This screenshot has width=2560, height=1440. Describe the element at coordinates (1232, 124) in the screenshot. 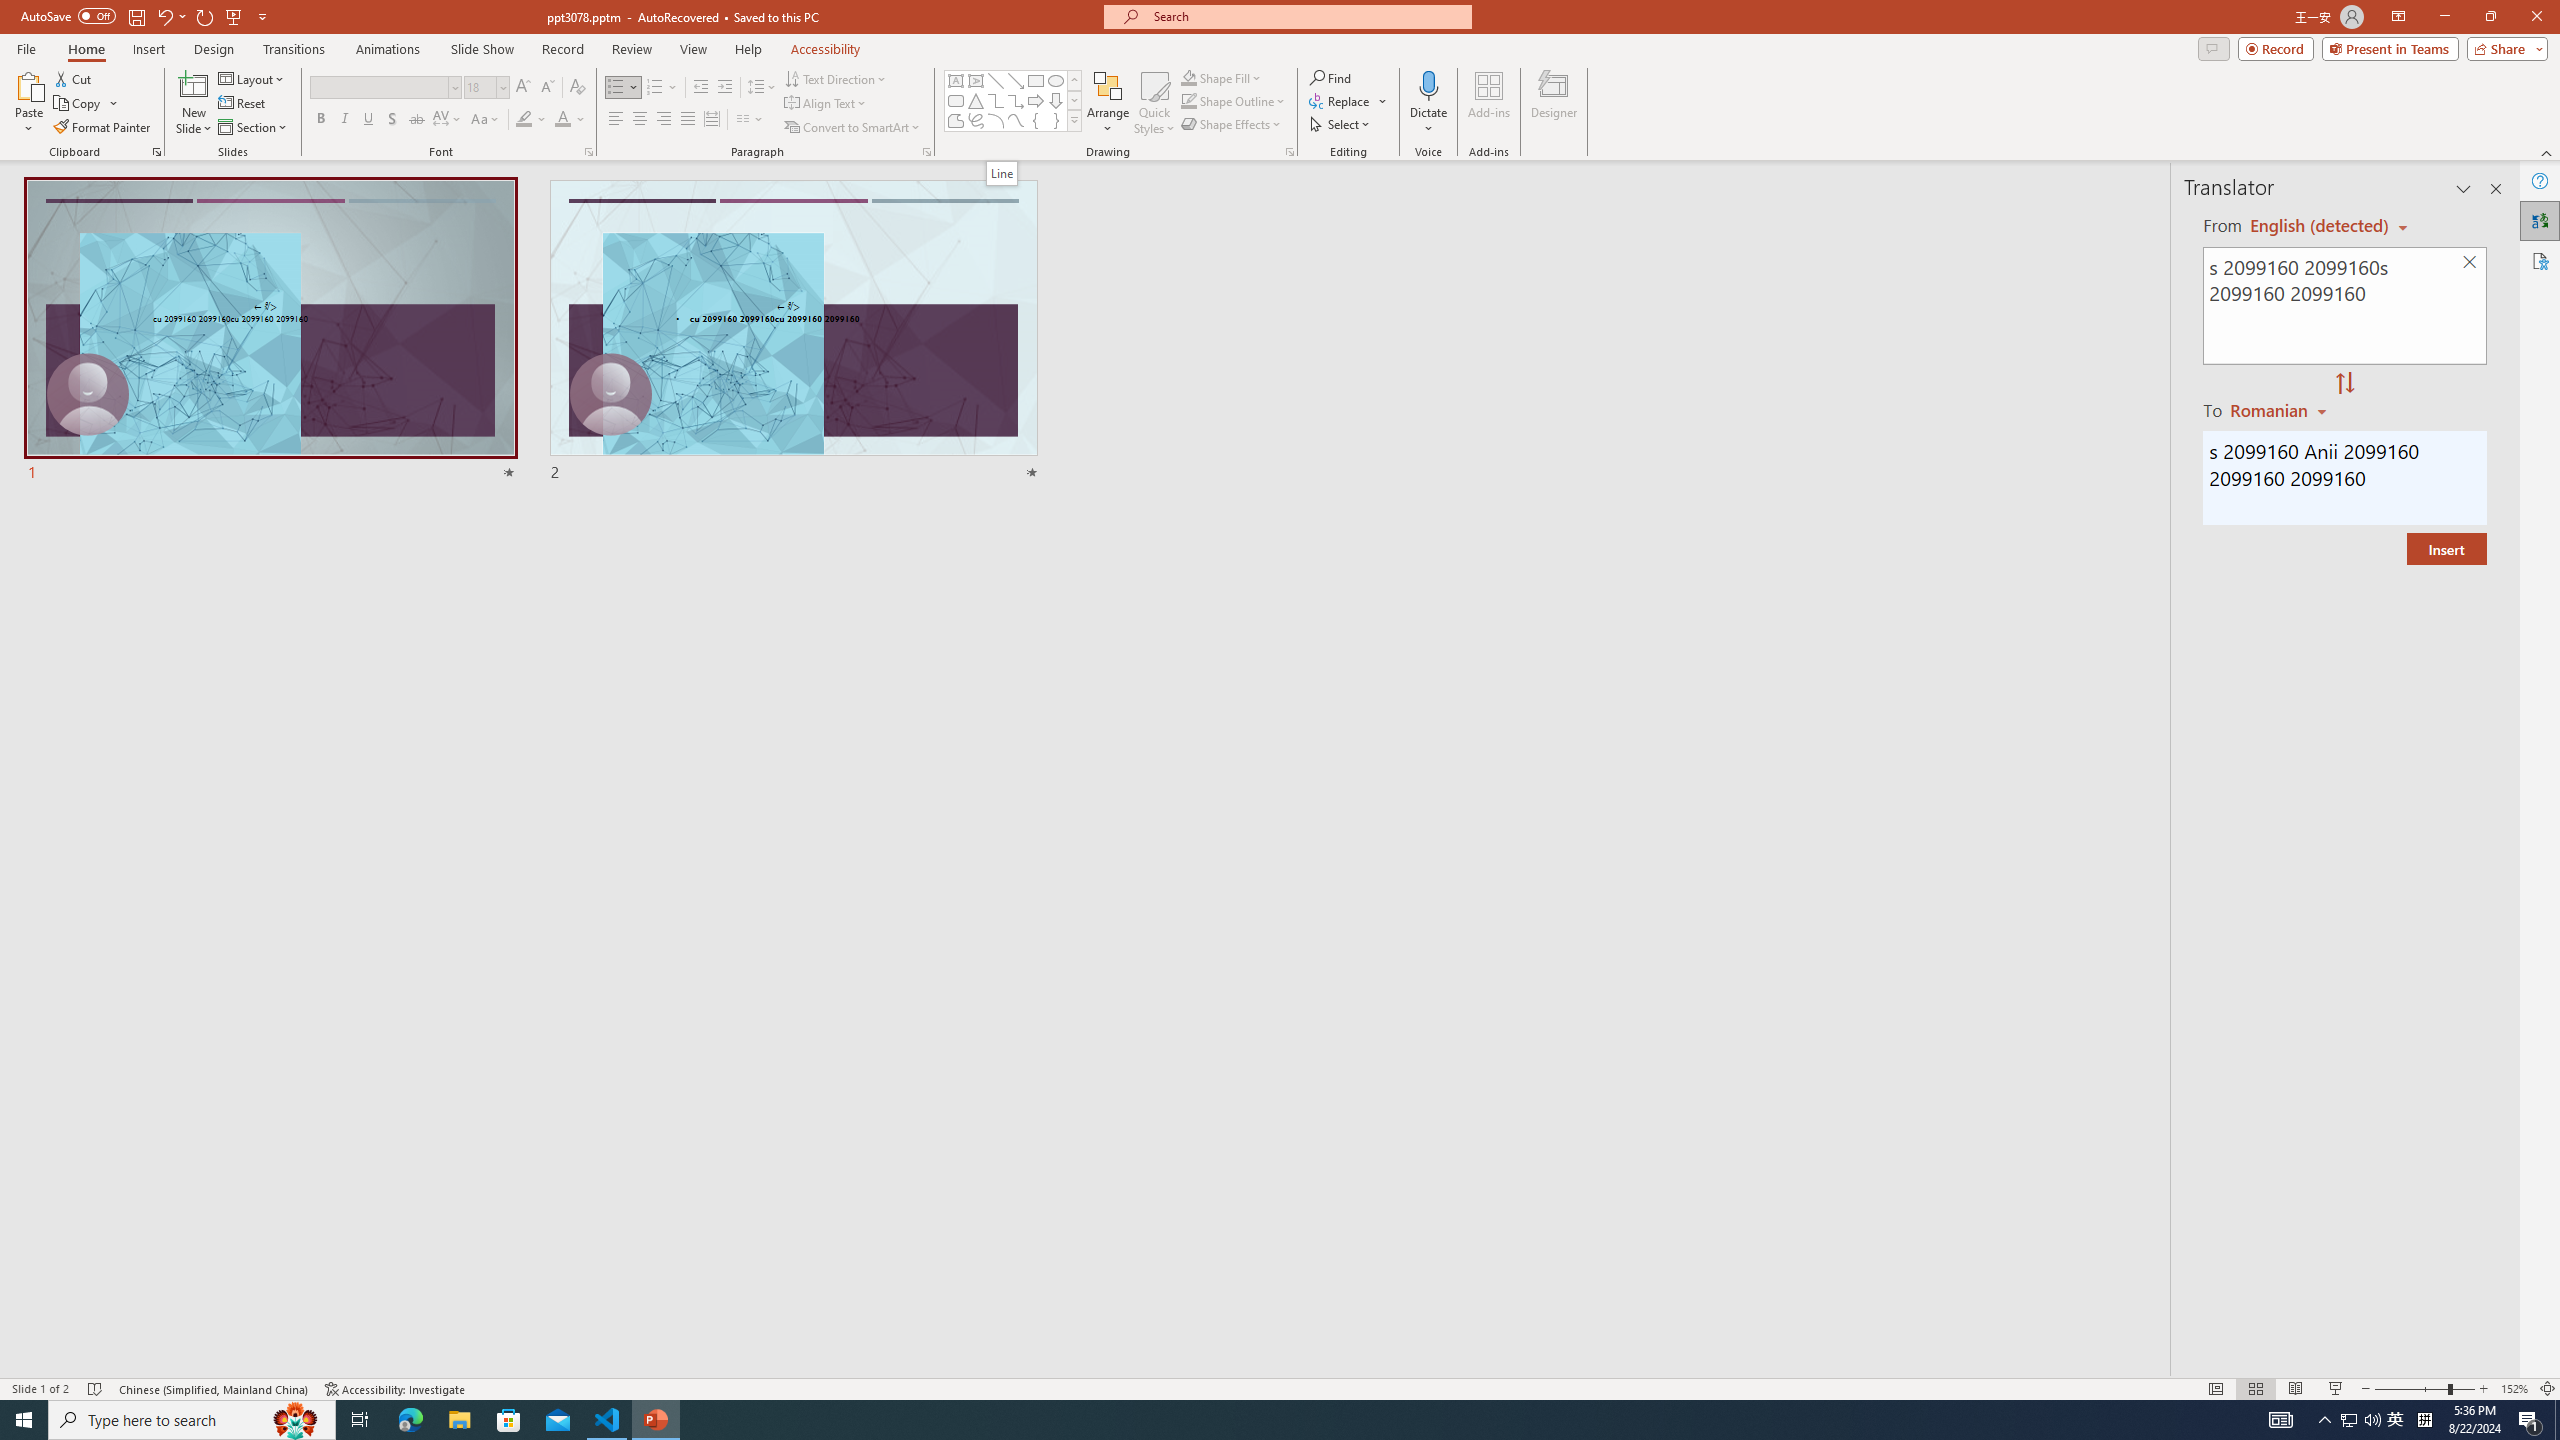

I see `Shape Effects` at that location.